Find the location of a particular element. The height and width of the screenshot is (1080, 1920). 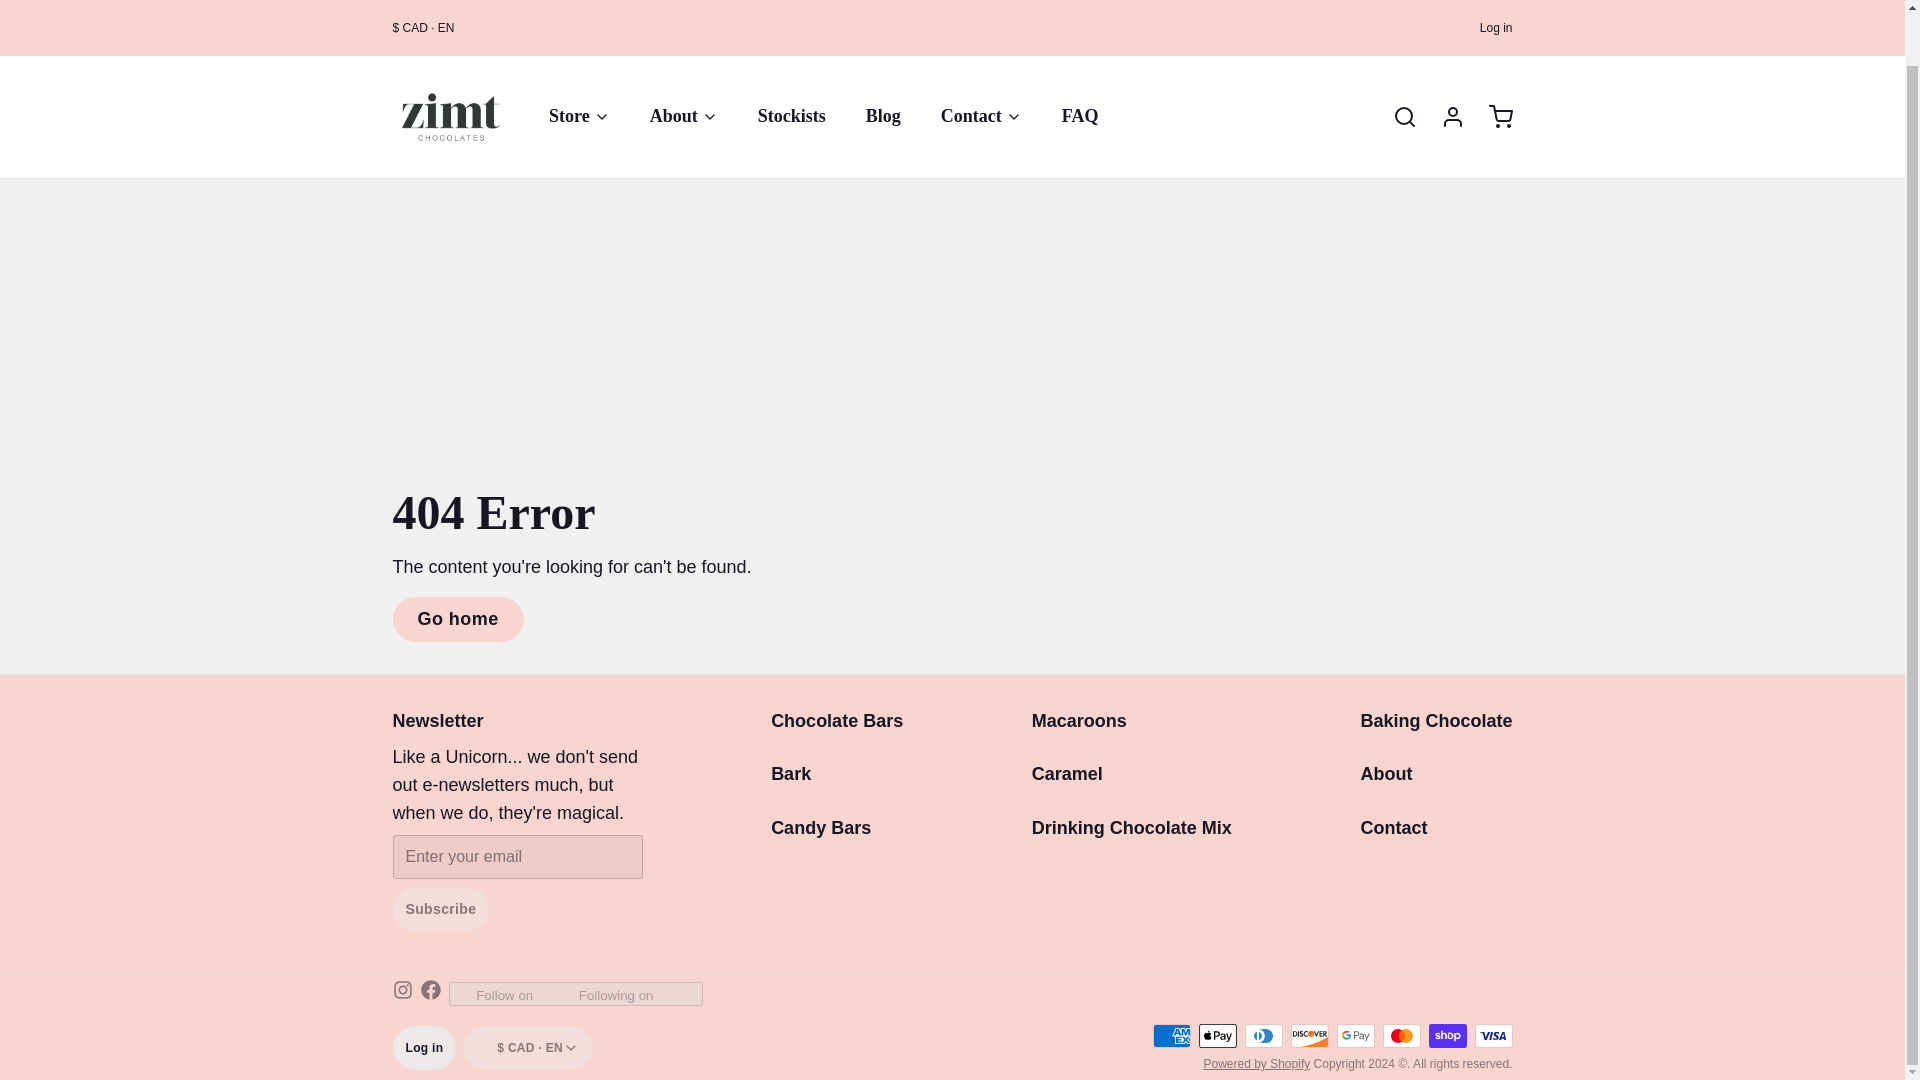

Cart is located at coordinates (1492, 62).